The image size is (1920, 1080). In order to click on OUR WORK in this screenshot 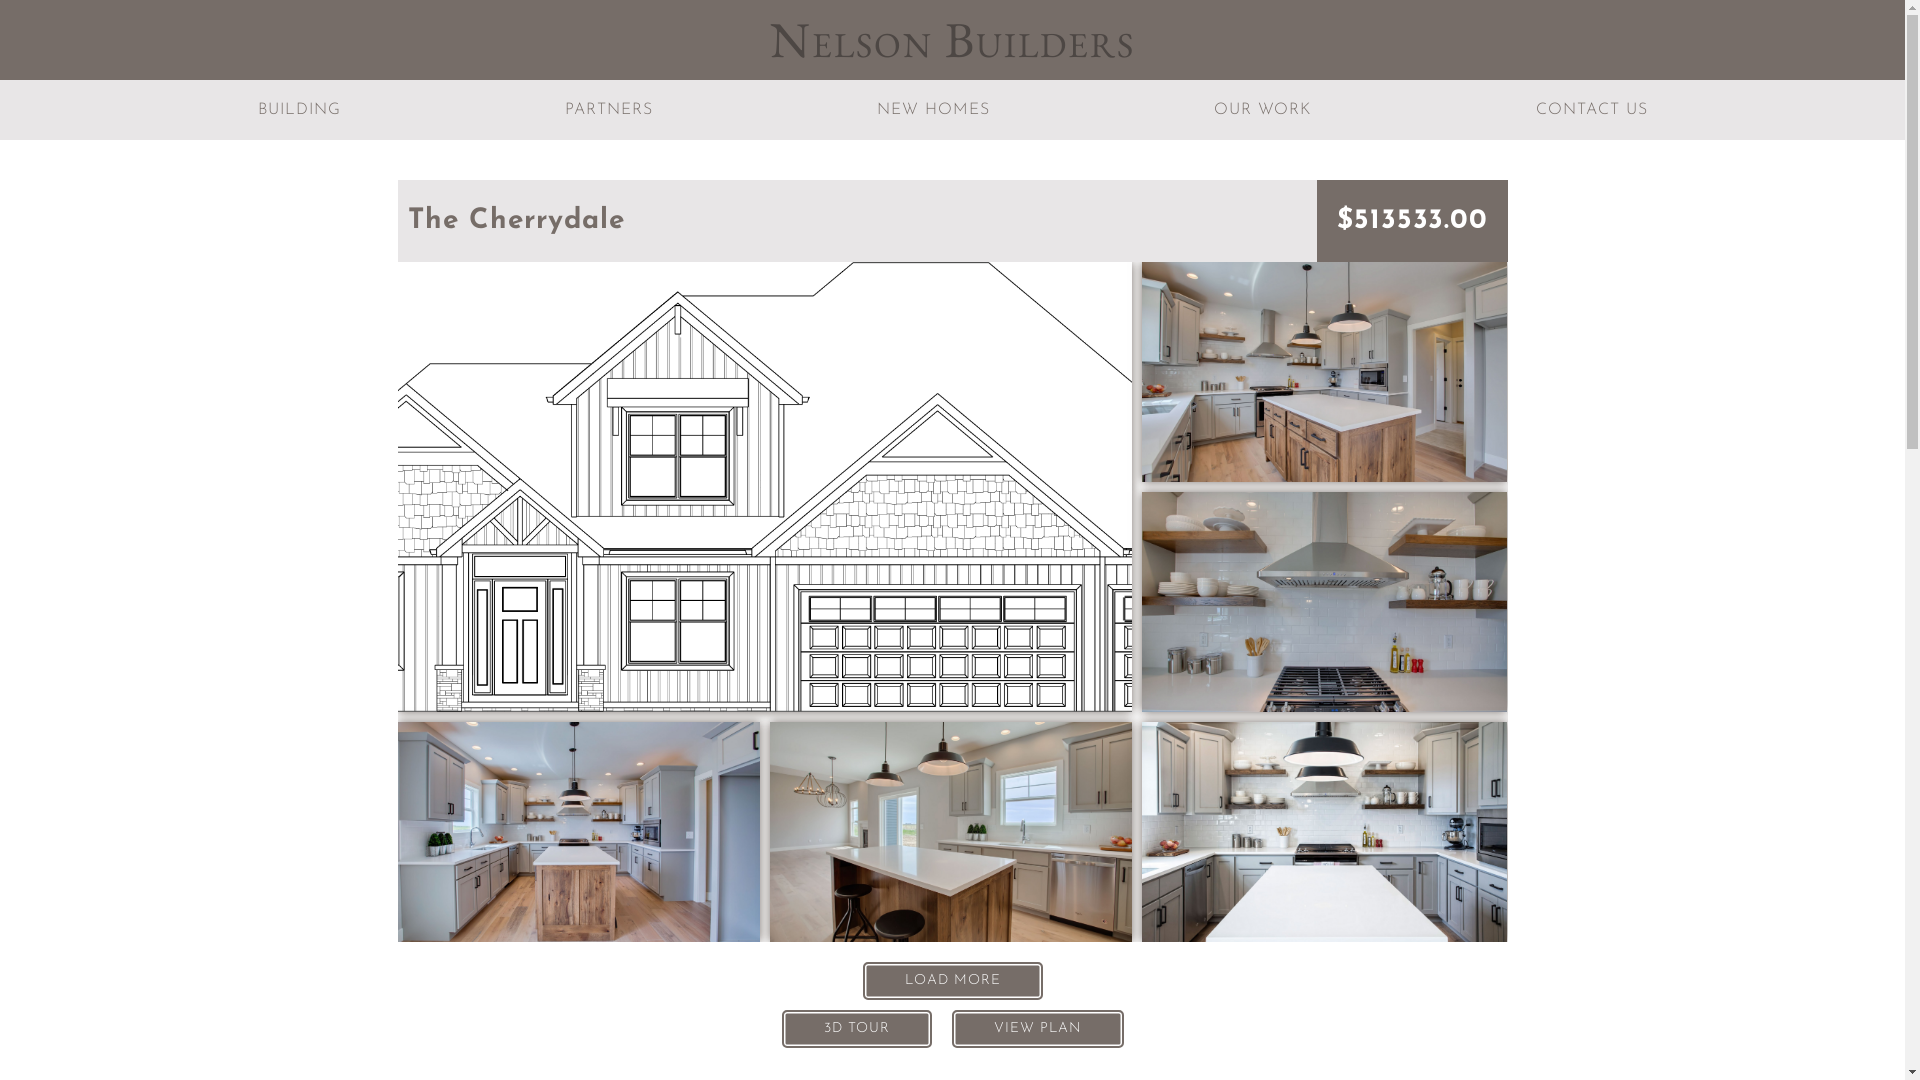, I will do `click(1262, 110)`.